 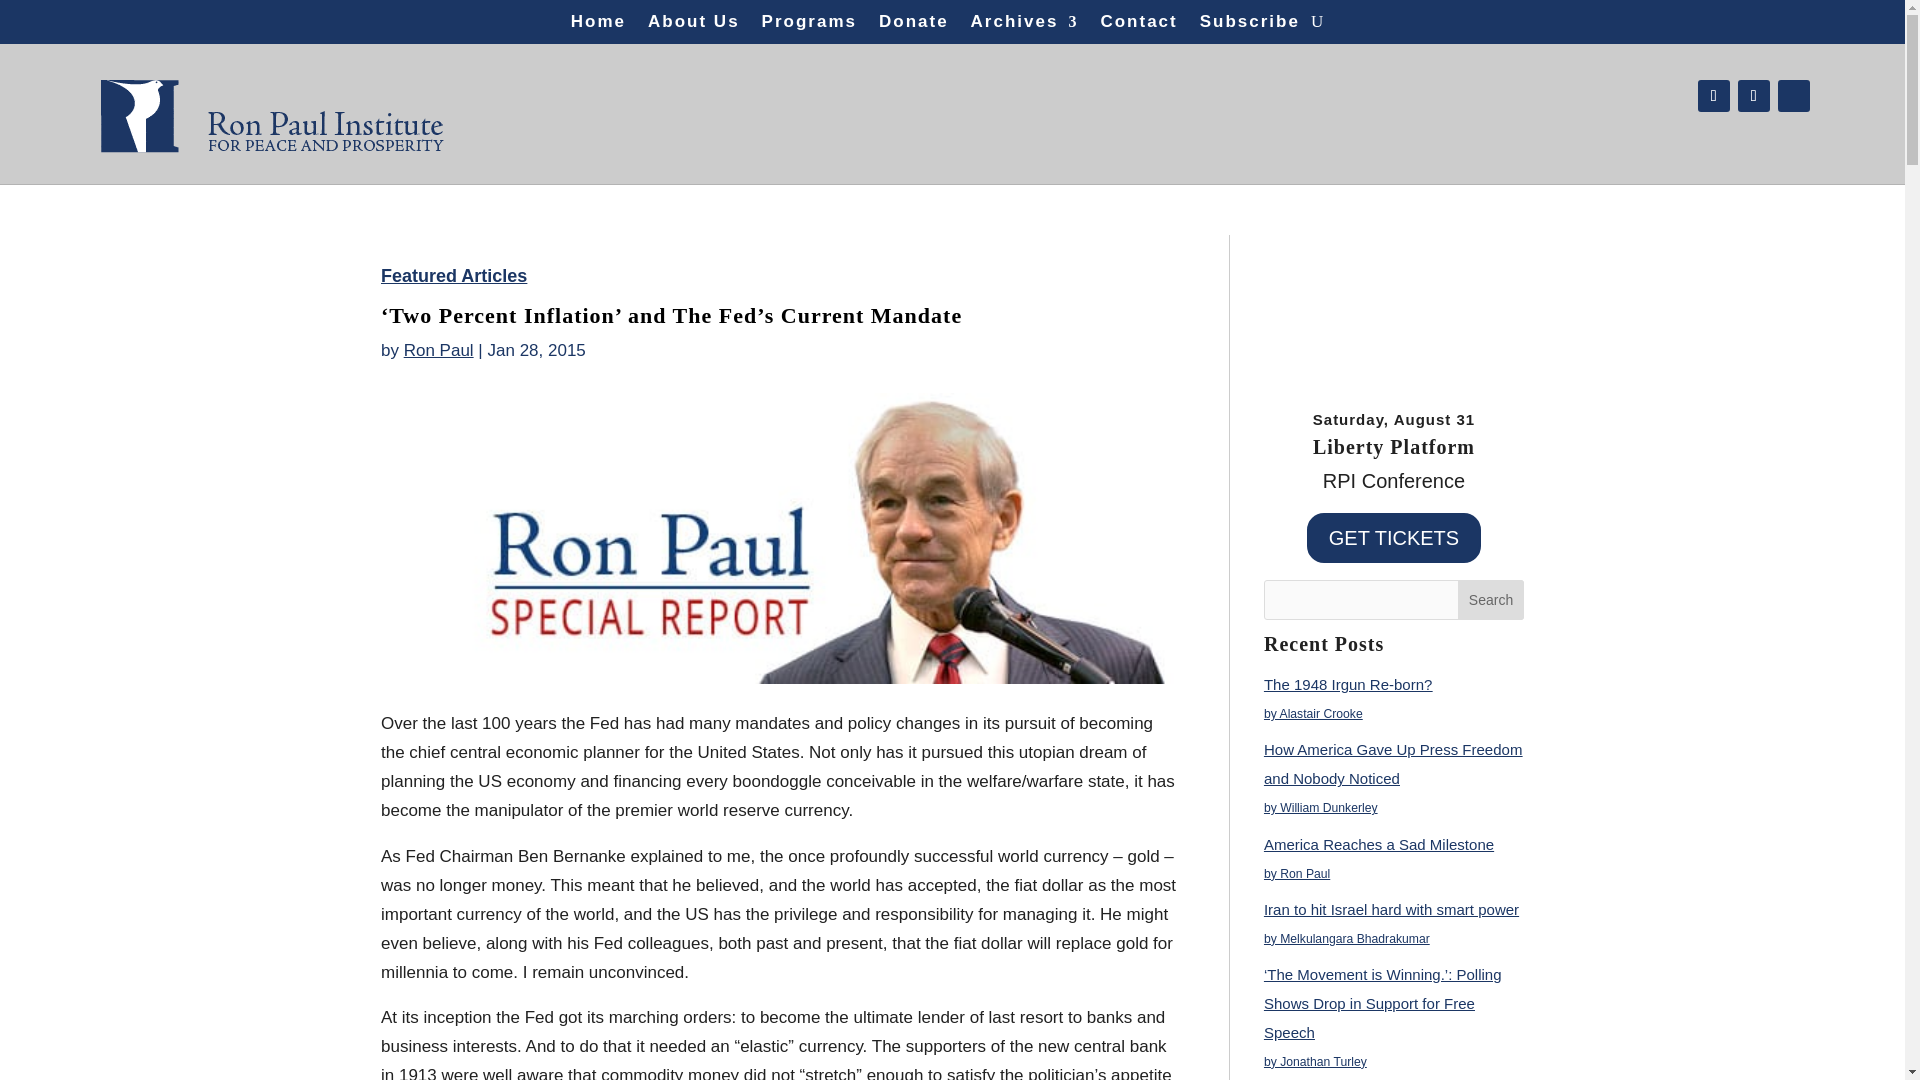 What do you see at coordinates (1794, 96) in the screenshot?
I see `Follow on Youtube` at bounding box center [1794, 96].